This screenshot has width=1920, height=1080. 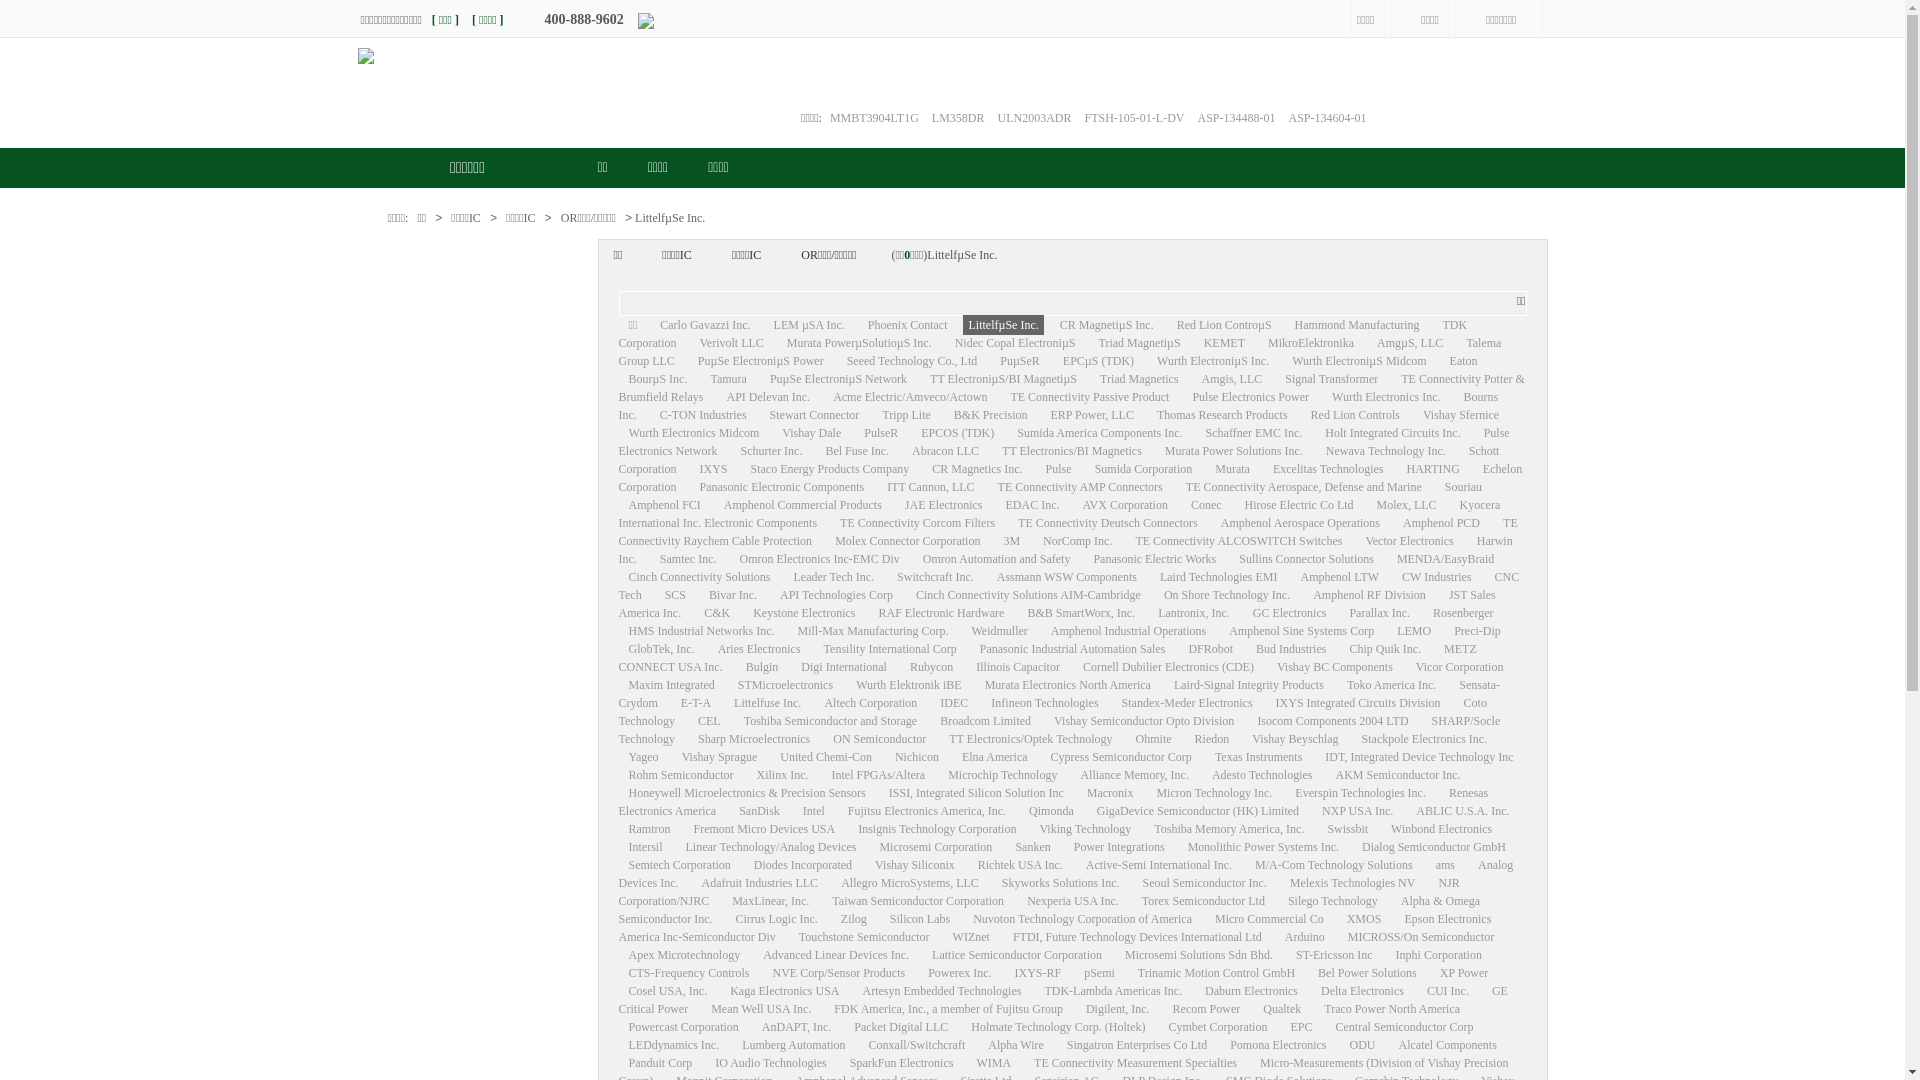 What do you see at coordinates (1301, 1027) in the screenshot?
I see `EPC` at bounding box center [1301, 1027].